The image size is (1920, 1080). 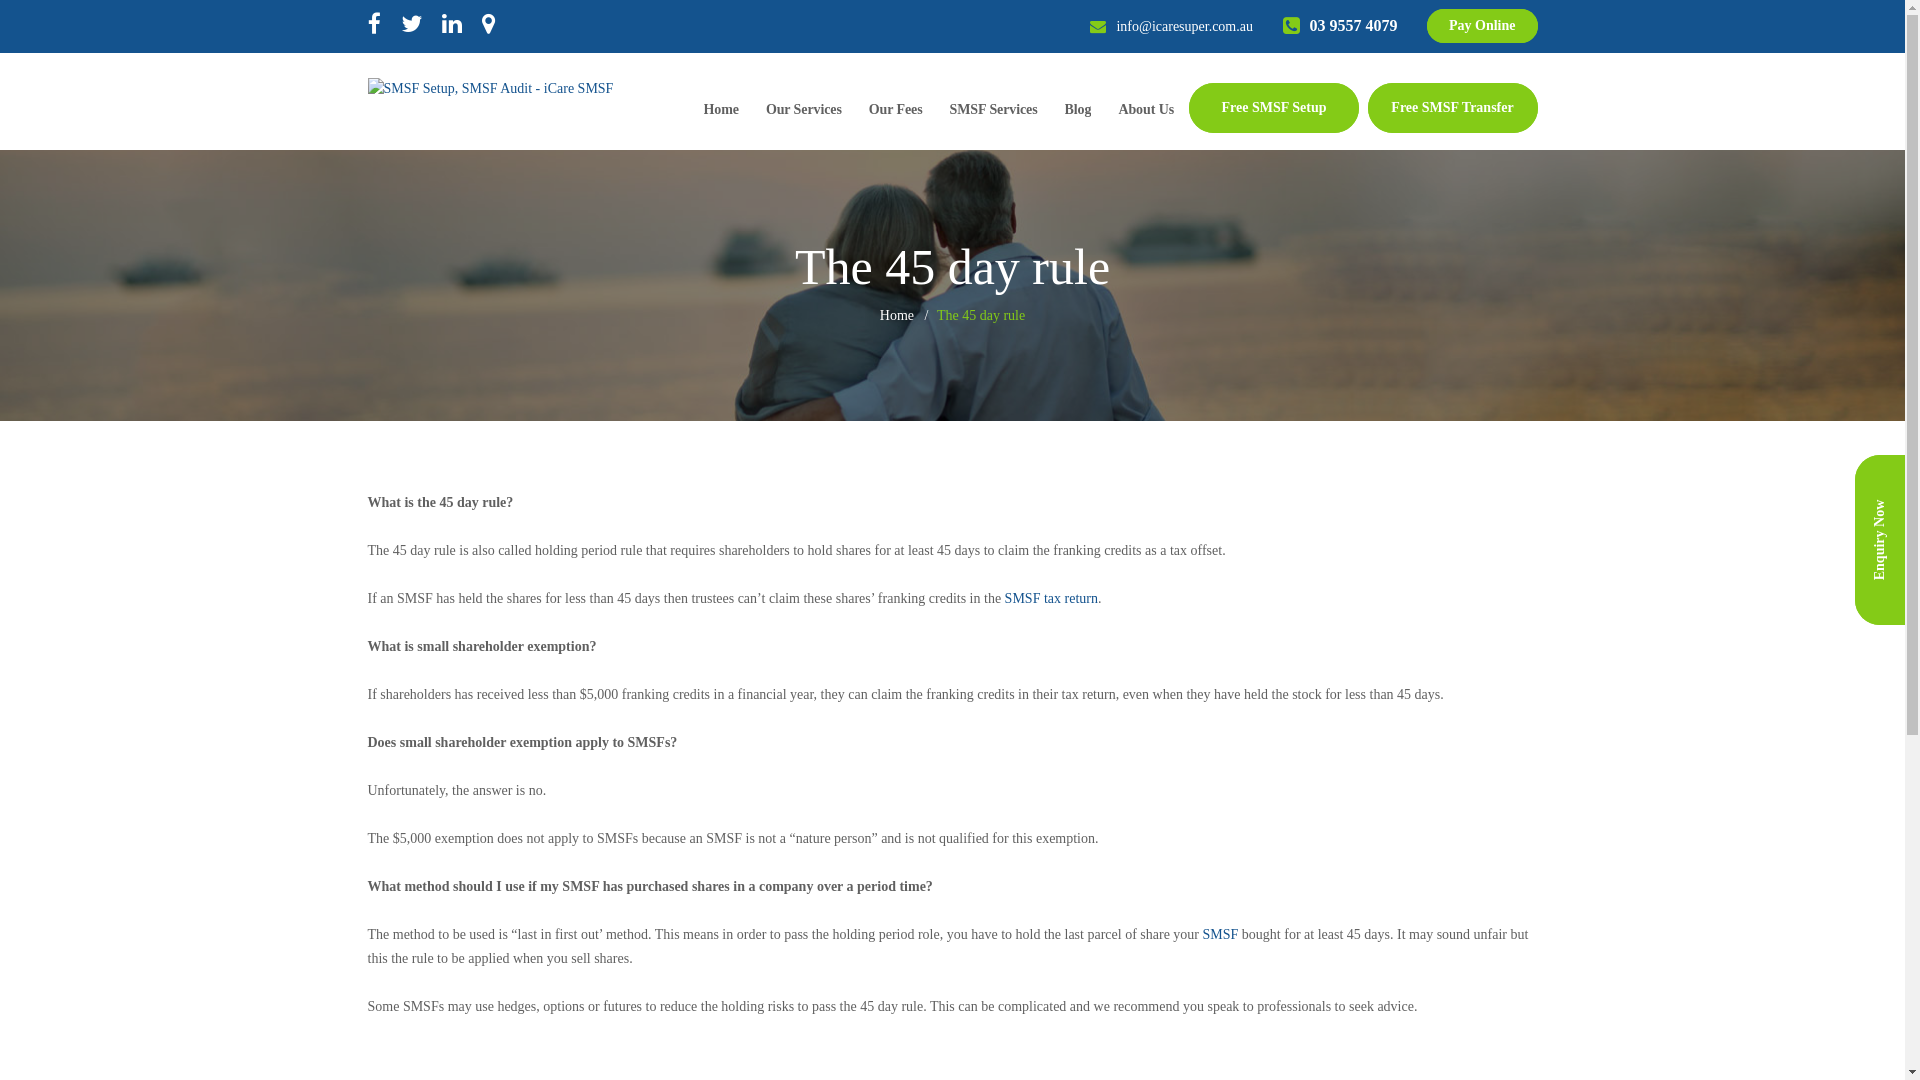 What do you see at coordinates (488, 26) in the screenshot?
I see `Google` at bounding box center [488, 26].